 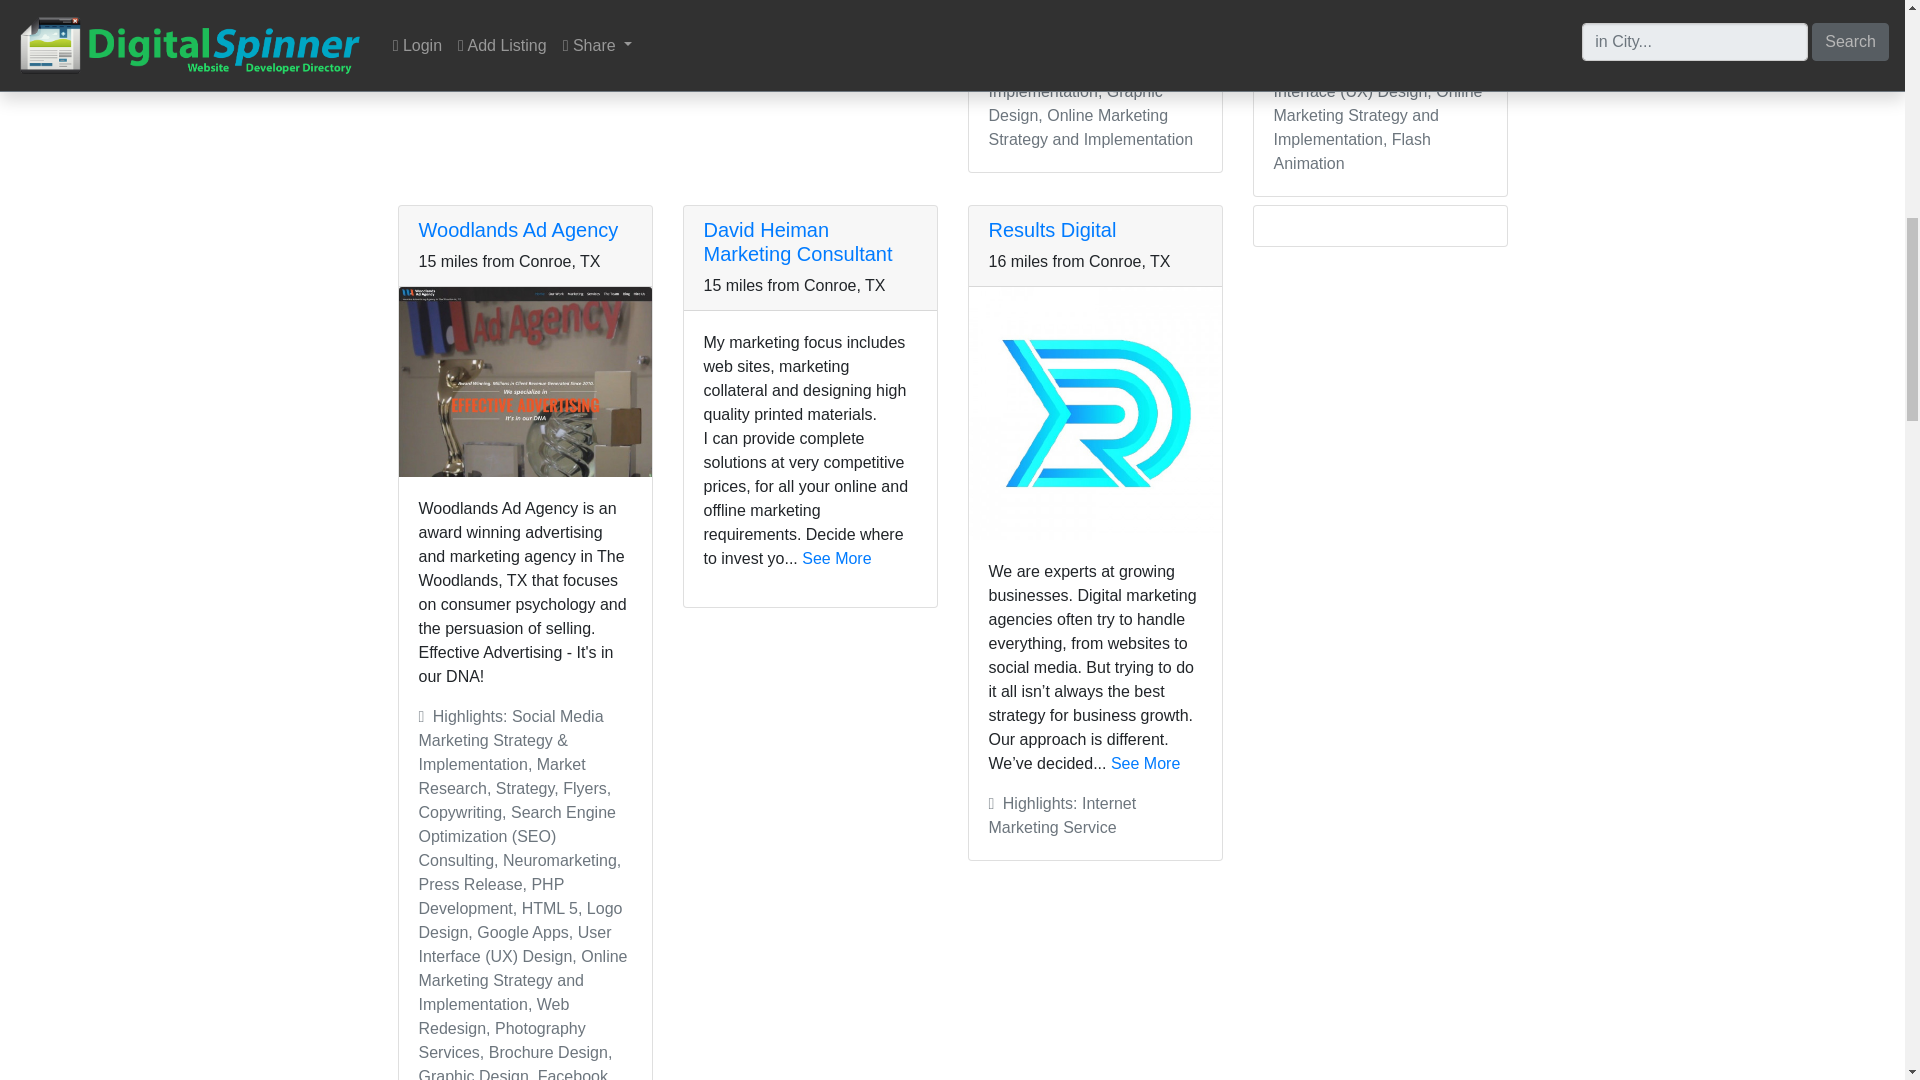 I want to click on David Heiman Marketing Consultant, so click(x=798, y=242).